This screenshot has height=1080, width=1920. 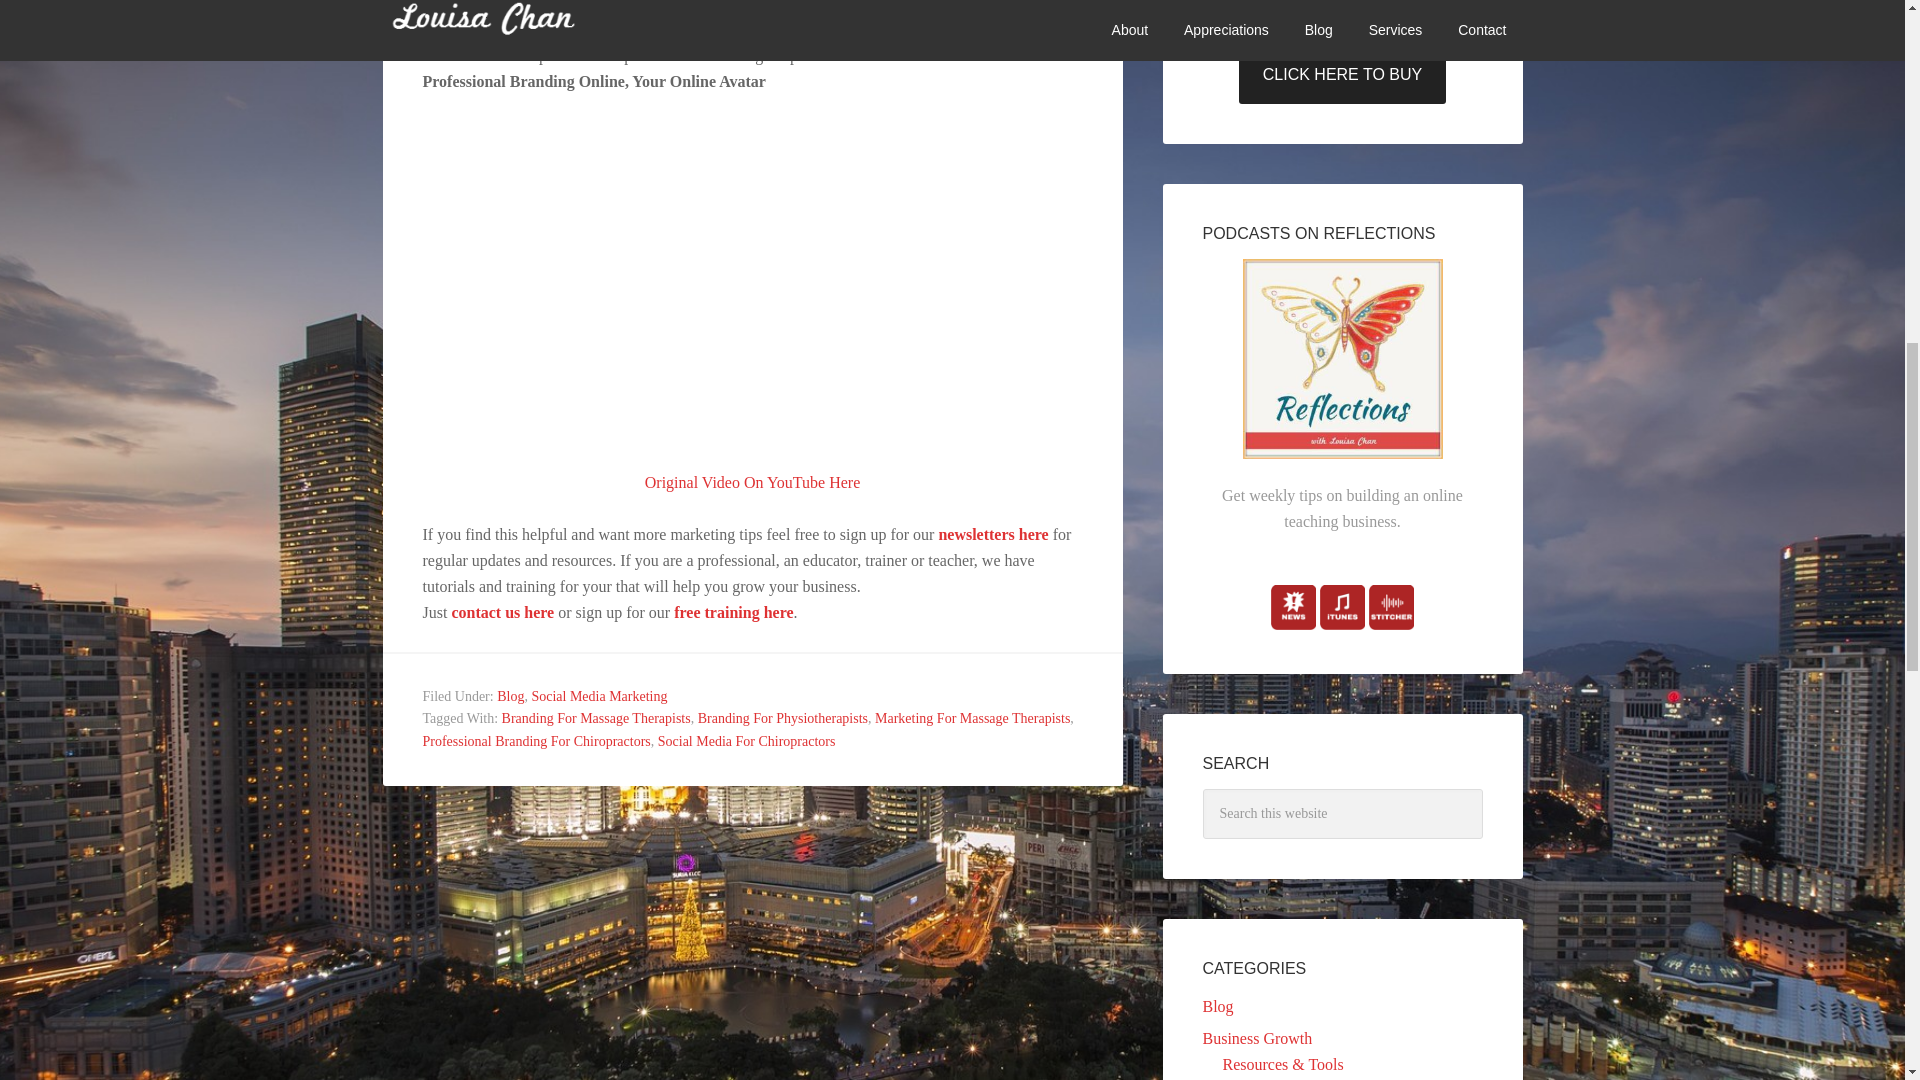 What do you see at coordinates (596, 718) in the screenshot?
I see `Branding For Massage Therapists` at bounding box center [596, 718].